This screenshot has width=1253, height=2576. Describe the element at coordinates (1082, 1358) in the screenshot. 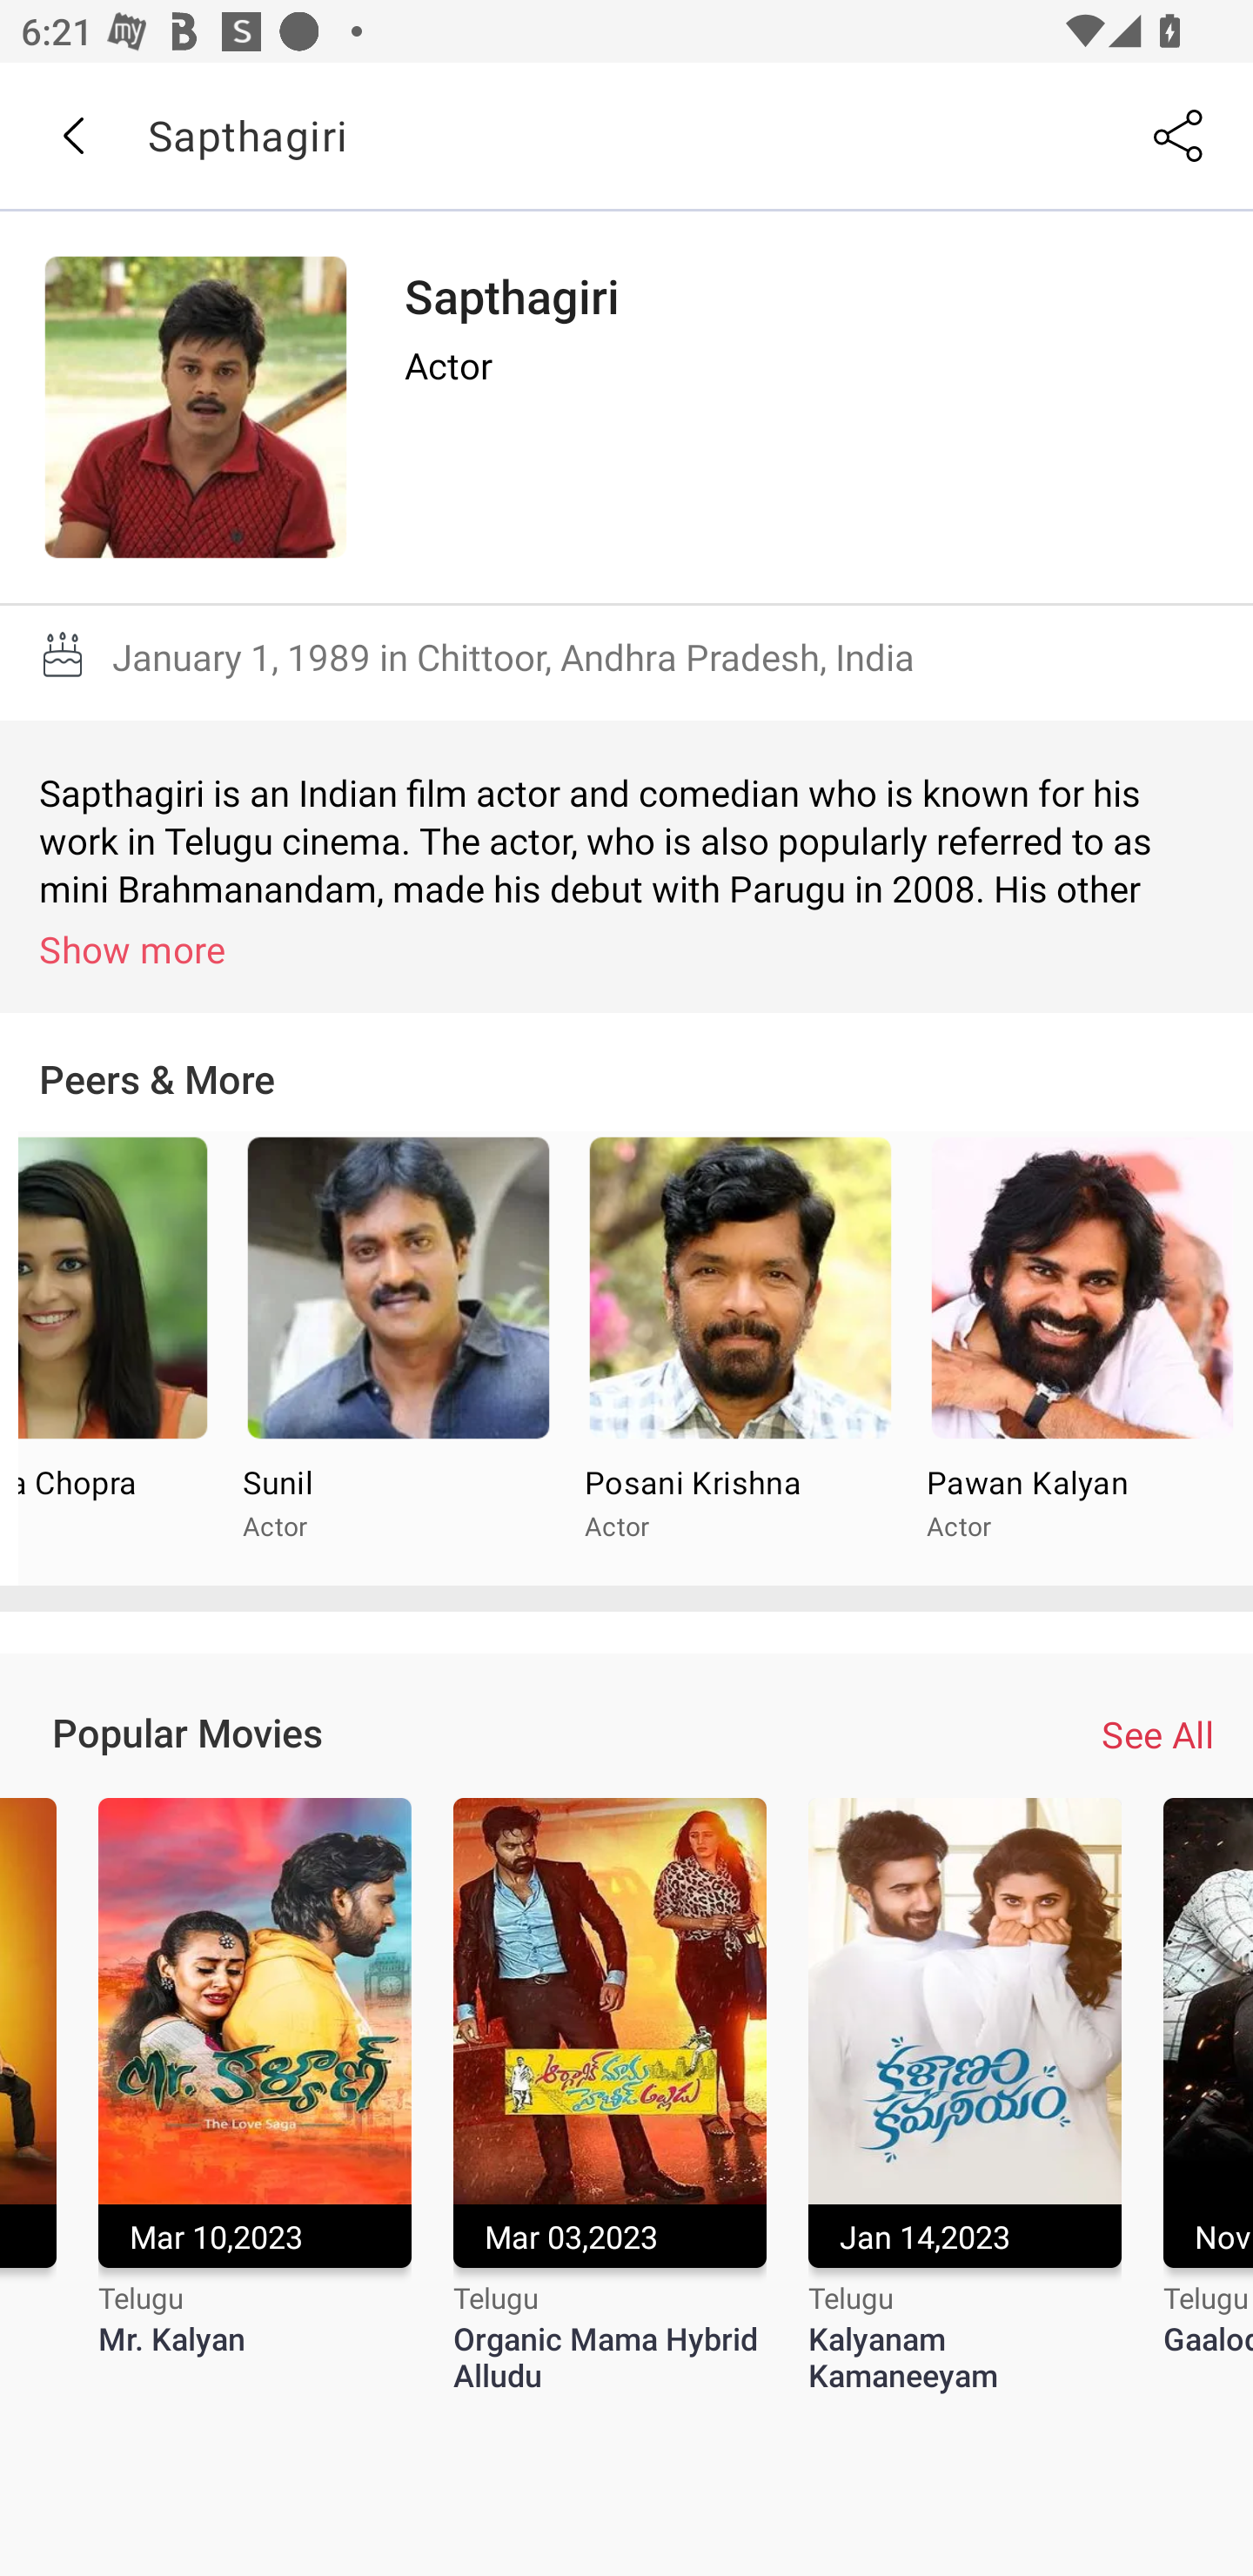

I see `Pawan Kalyan Actor` at that location.